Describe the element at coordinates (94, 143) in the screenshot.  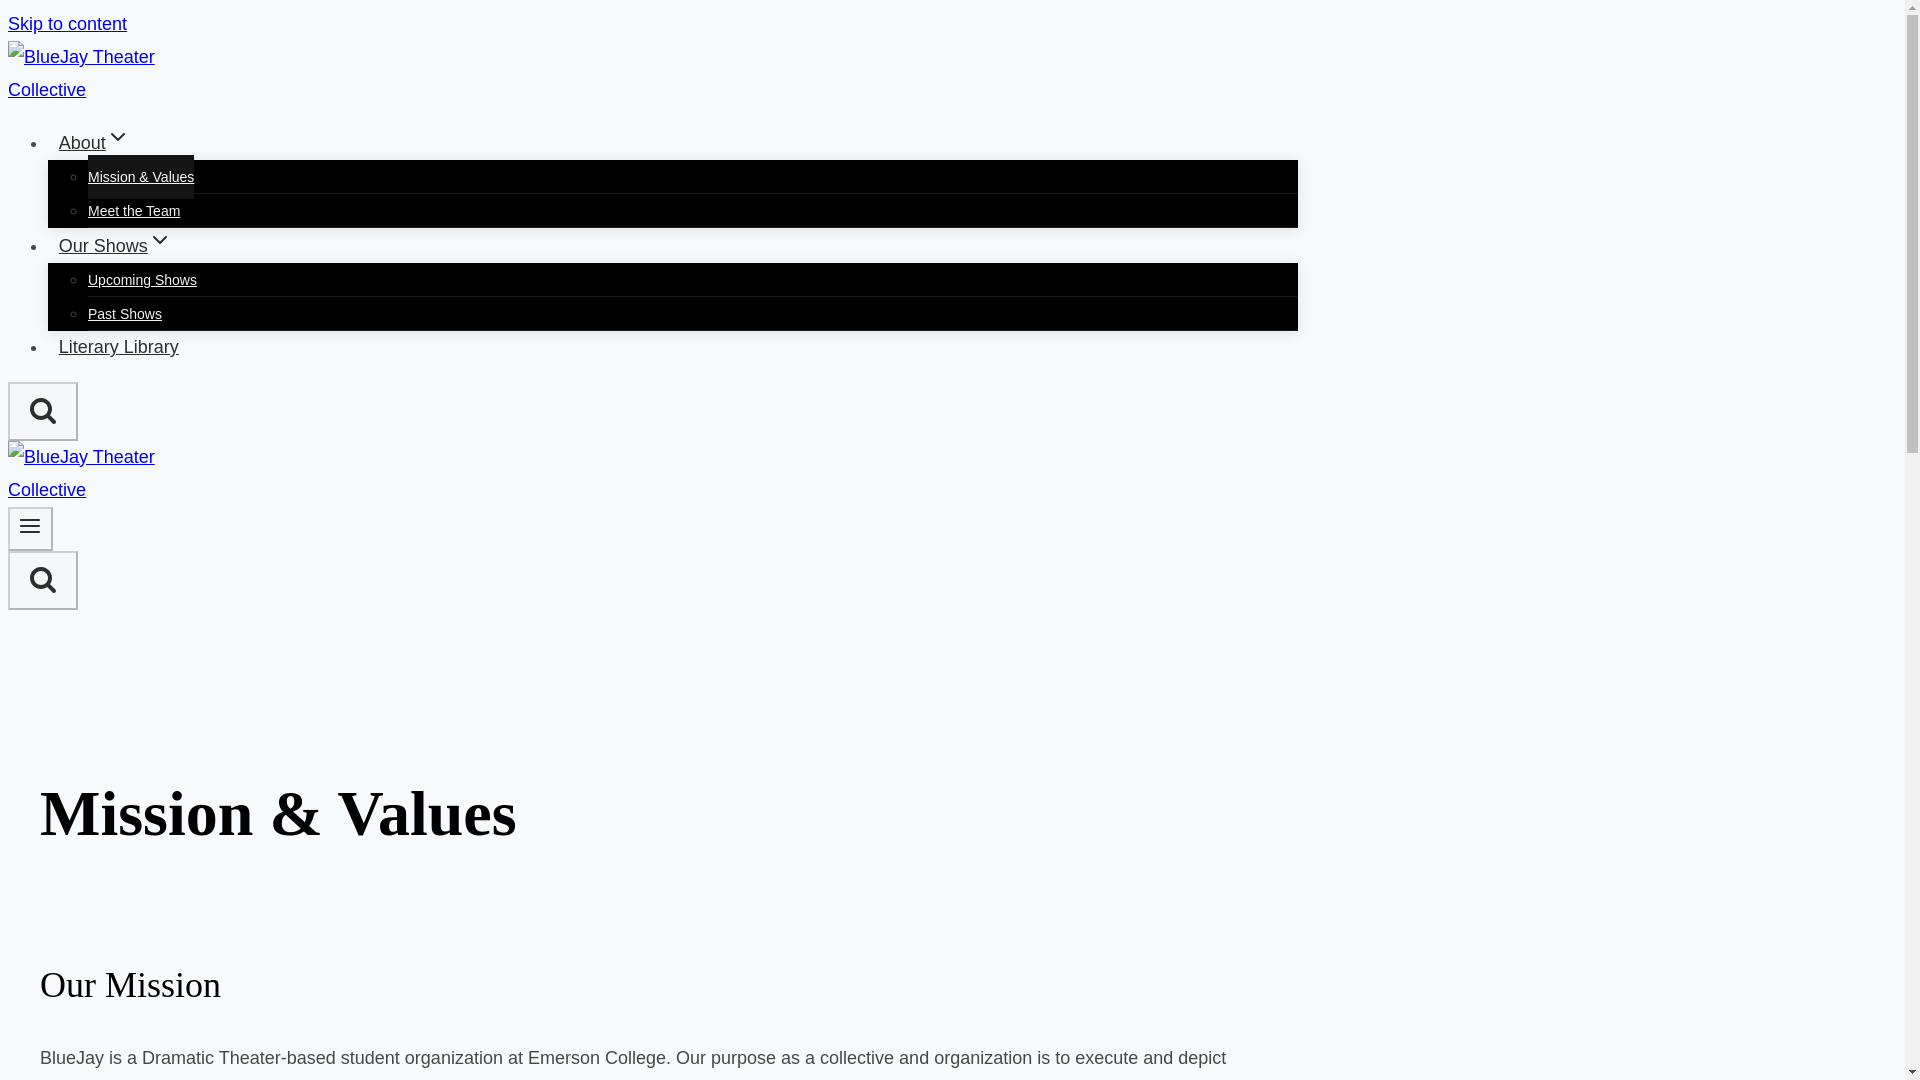
I see `AboutExpand` at that location.